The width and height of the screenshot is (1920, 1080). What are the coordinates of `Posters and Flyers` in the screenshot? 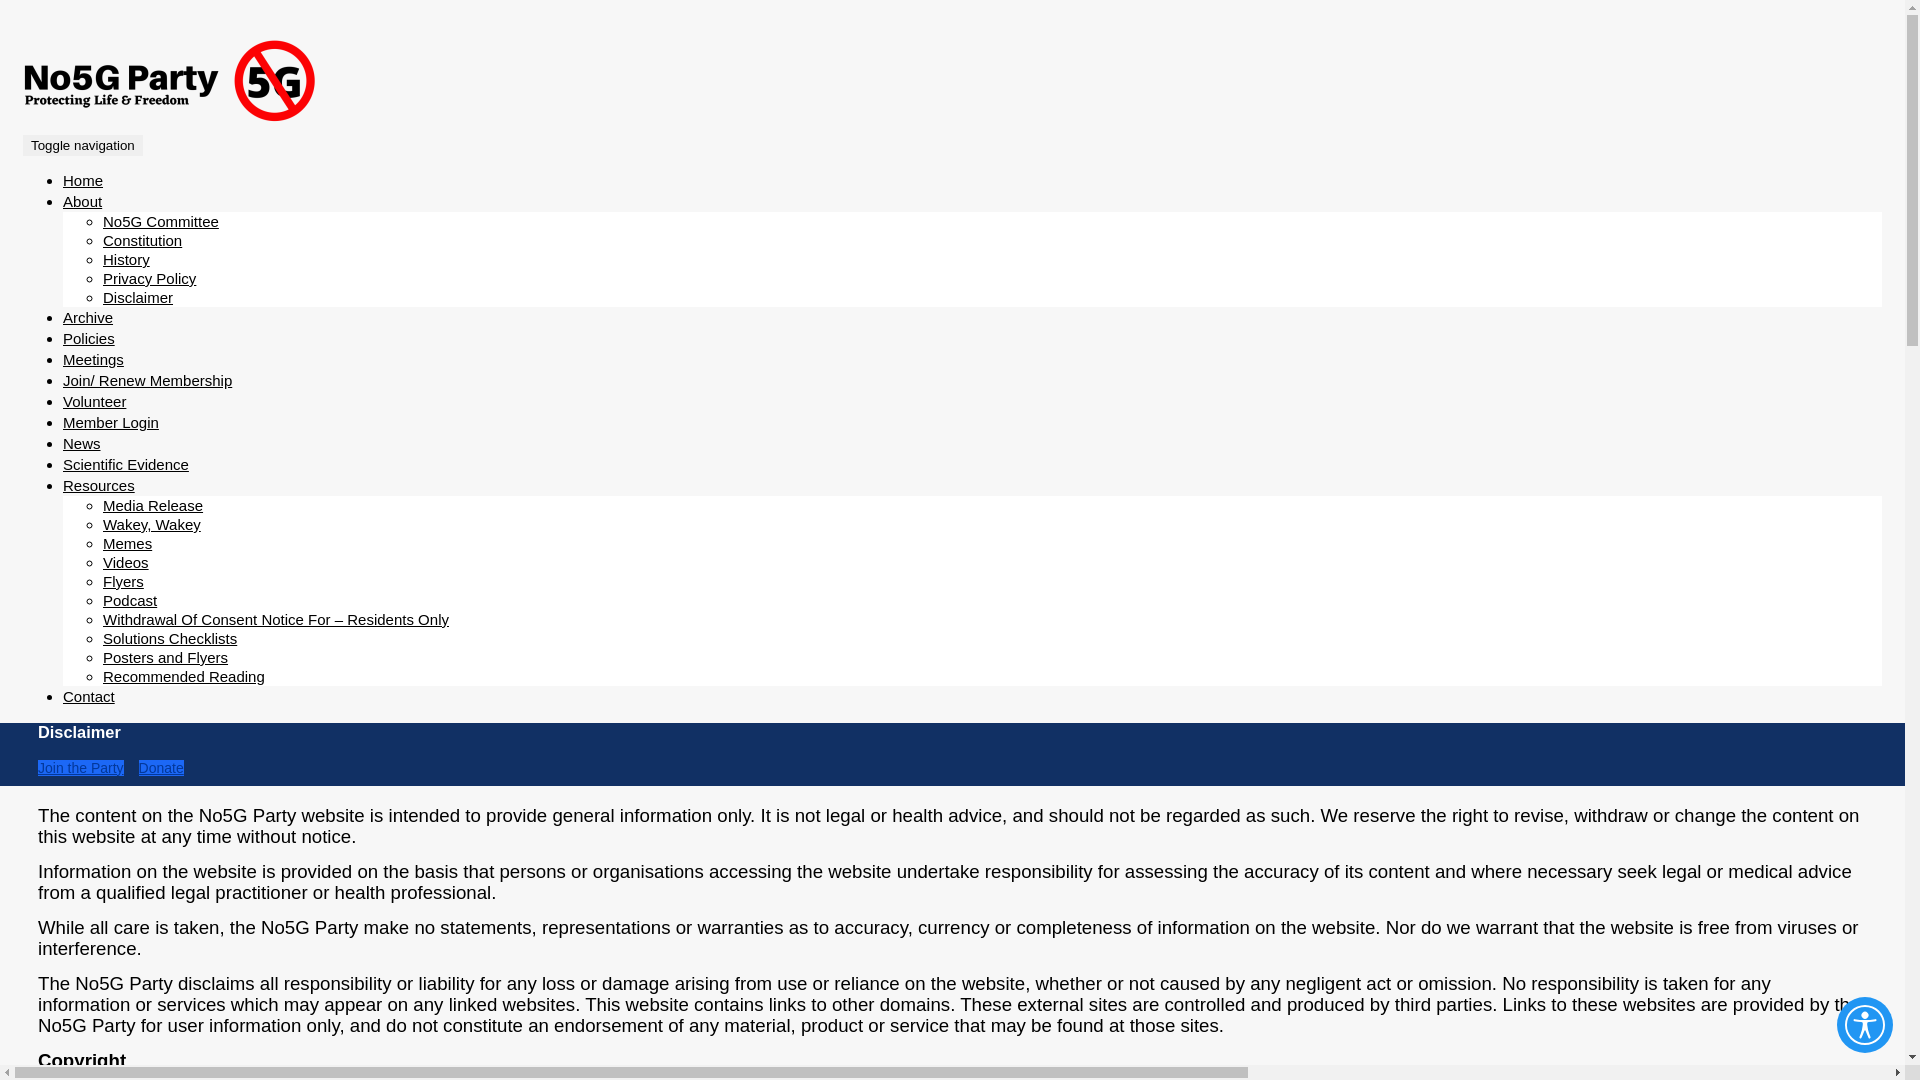 It's located at (166, 658).